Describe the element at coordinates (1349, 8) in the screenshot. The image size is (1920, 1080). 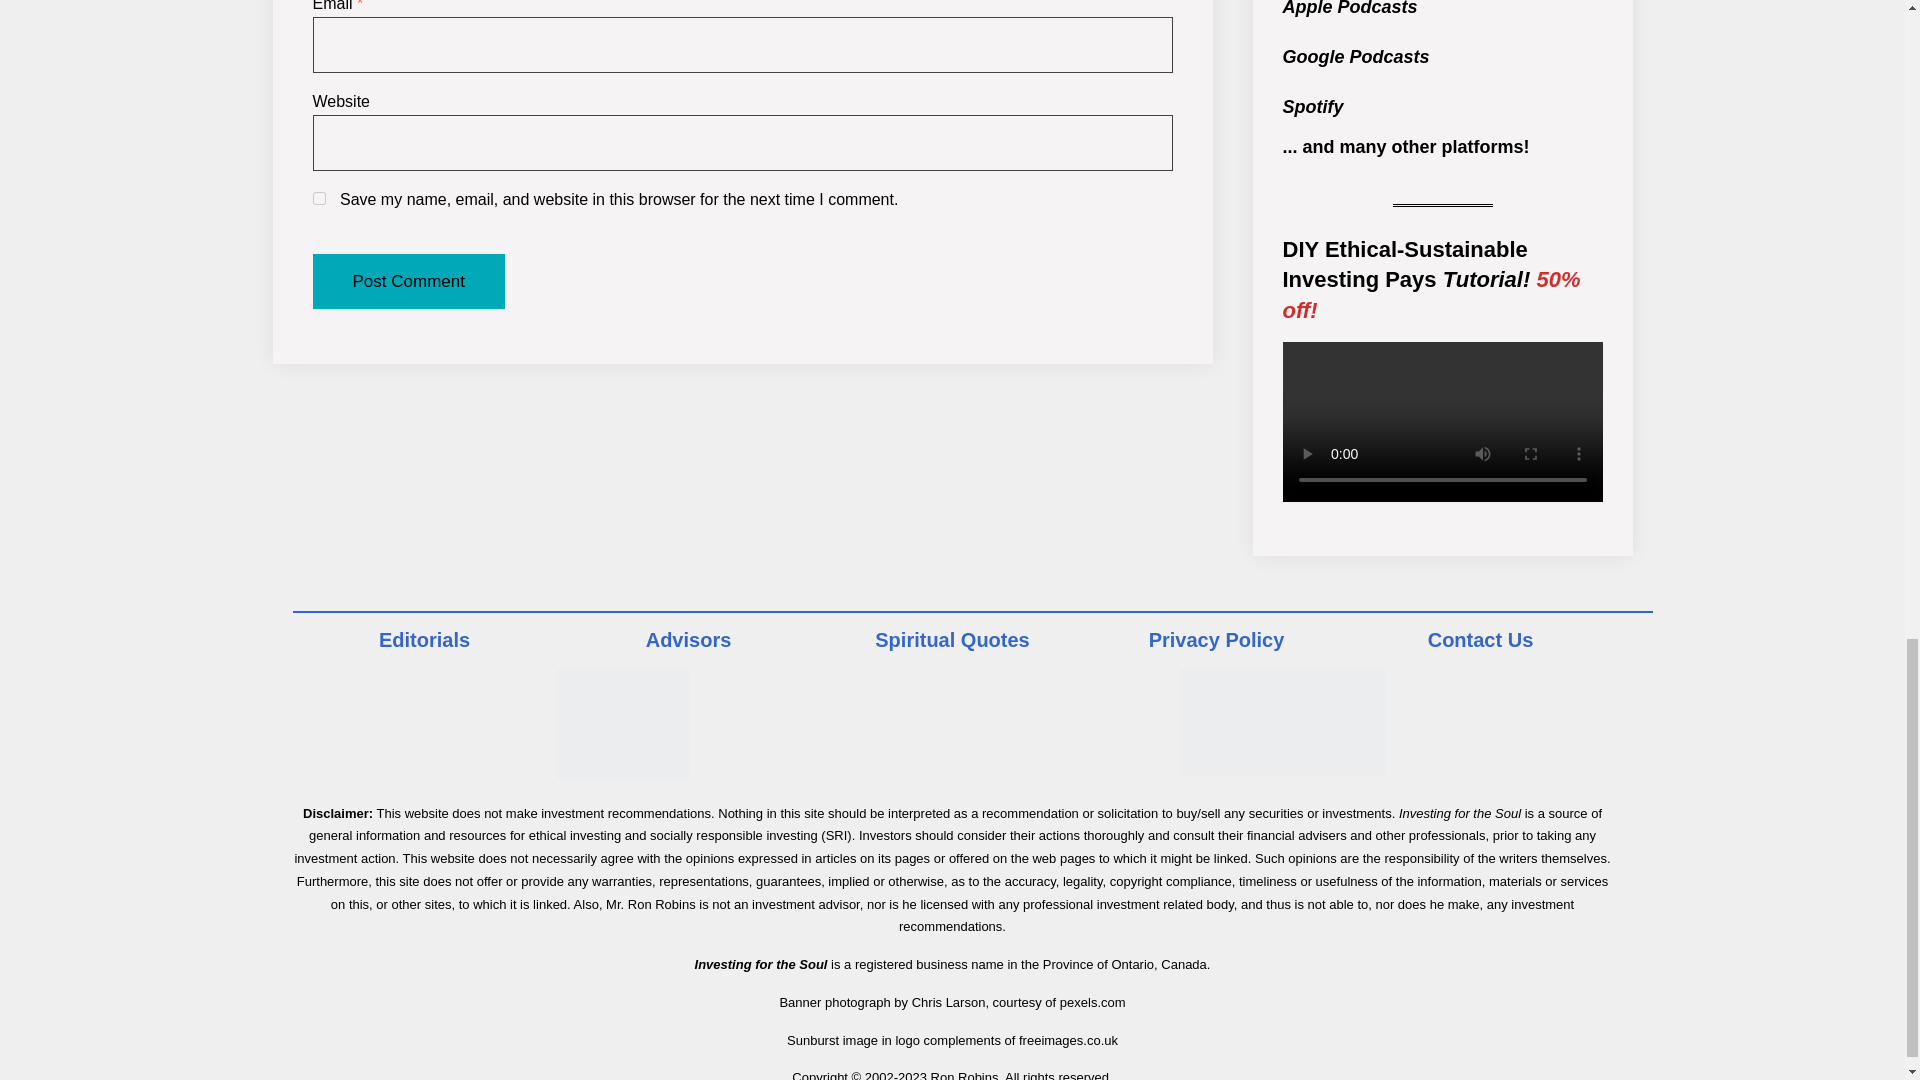
I see `Apple Podcasts` at that location.